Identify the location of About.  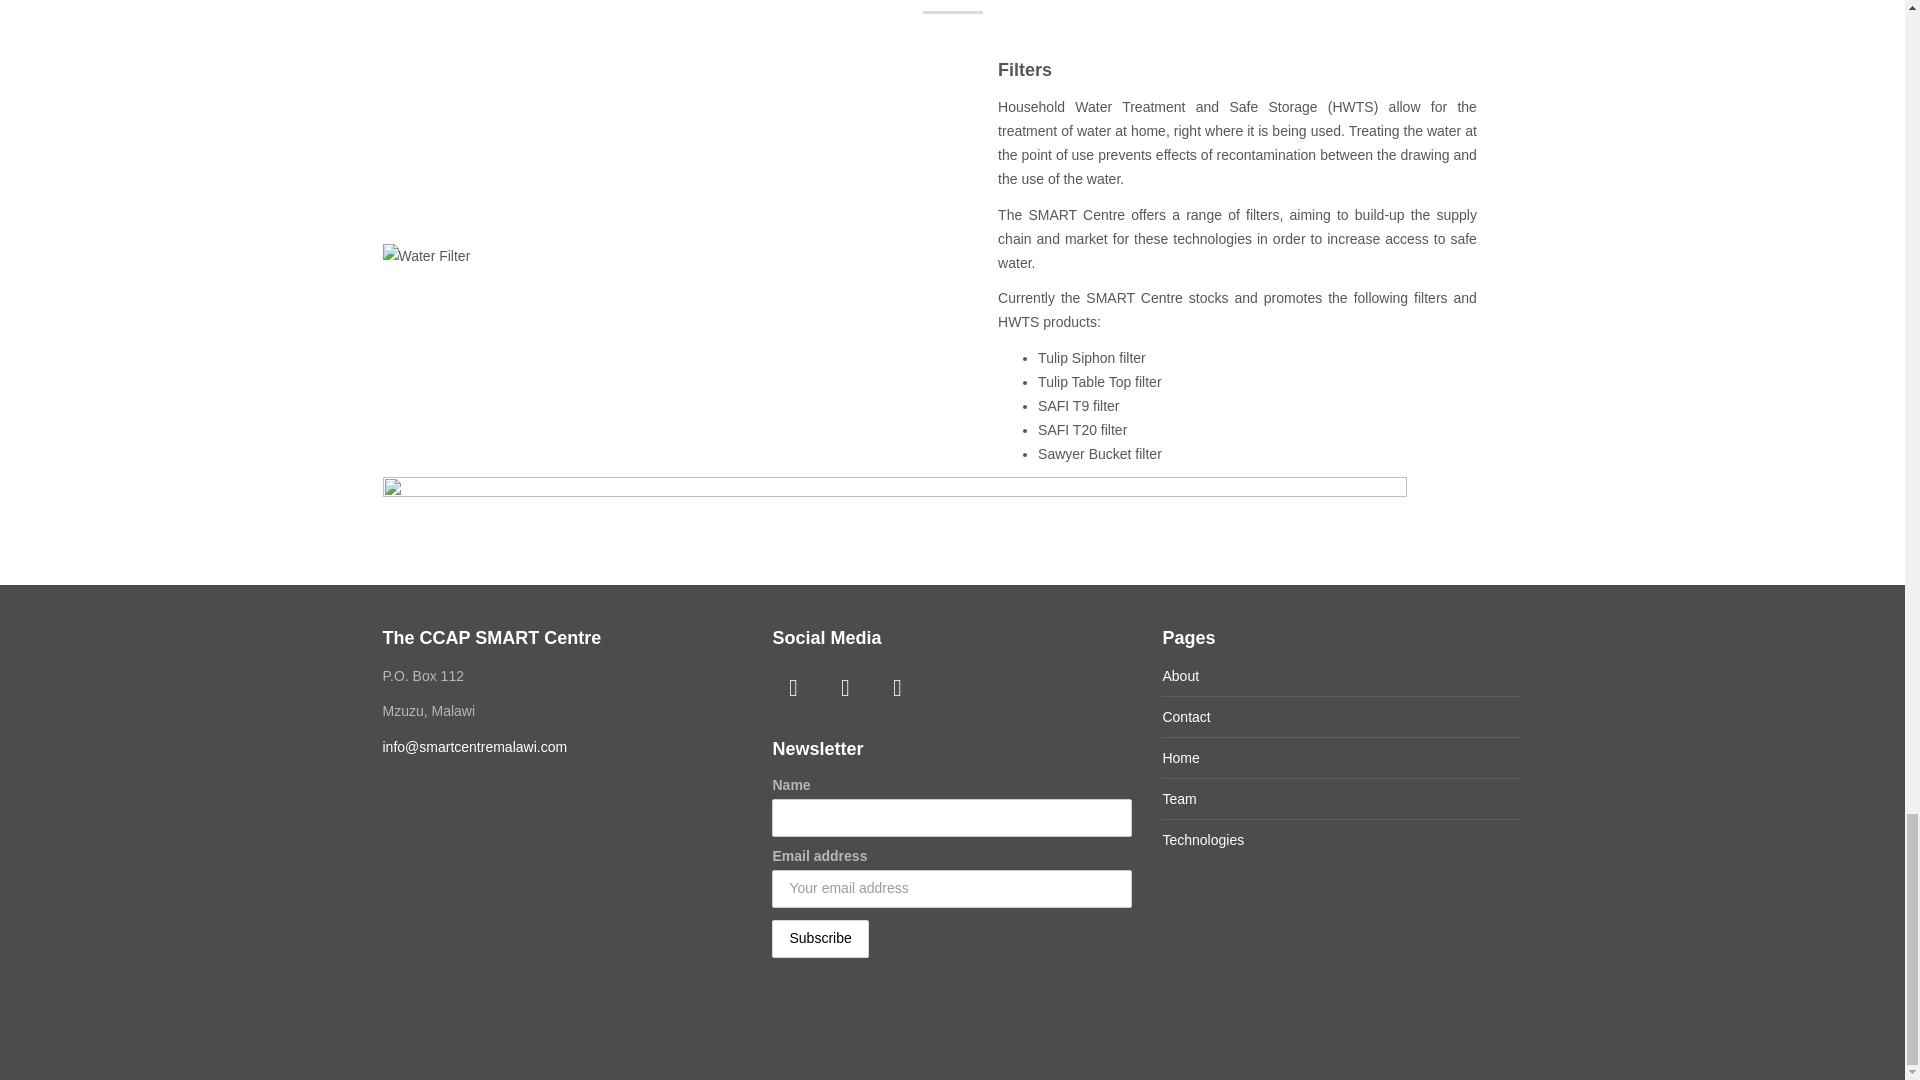
(1180, 676).